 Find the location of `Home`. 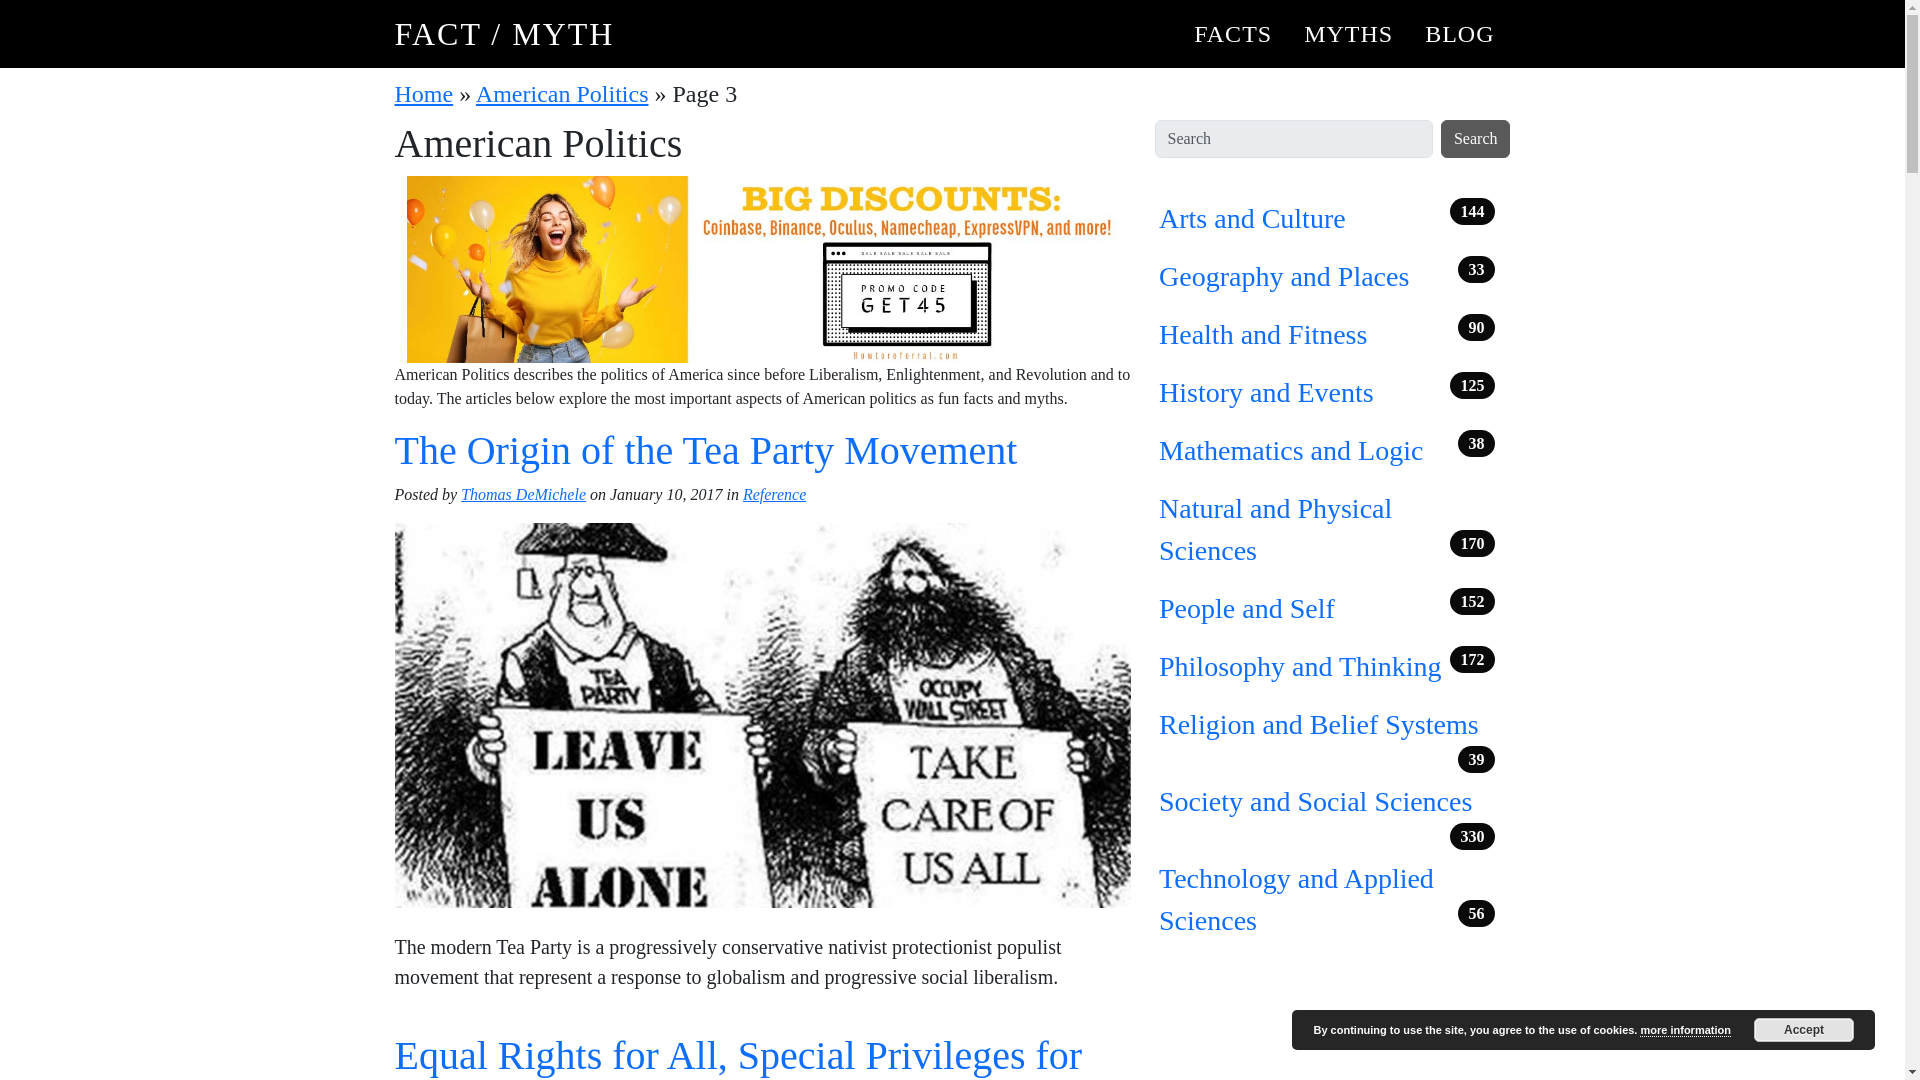

Home is located at coordinates (423, 94).